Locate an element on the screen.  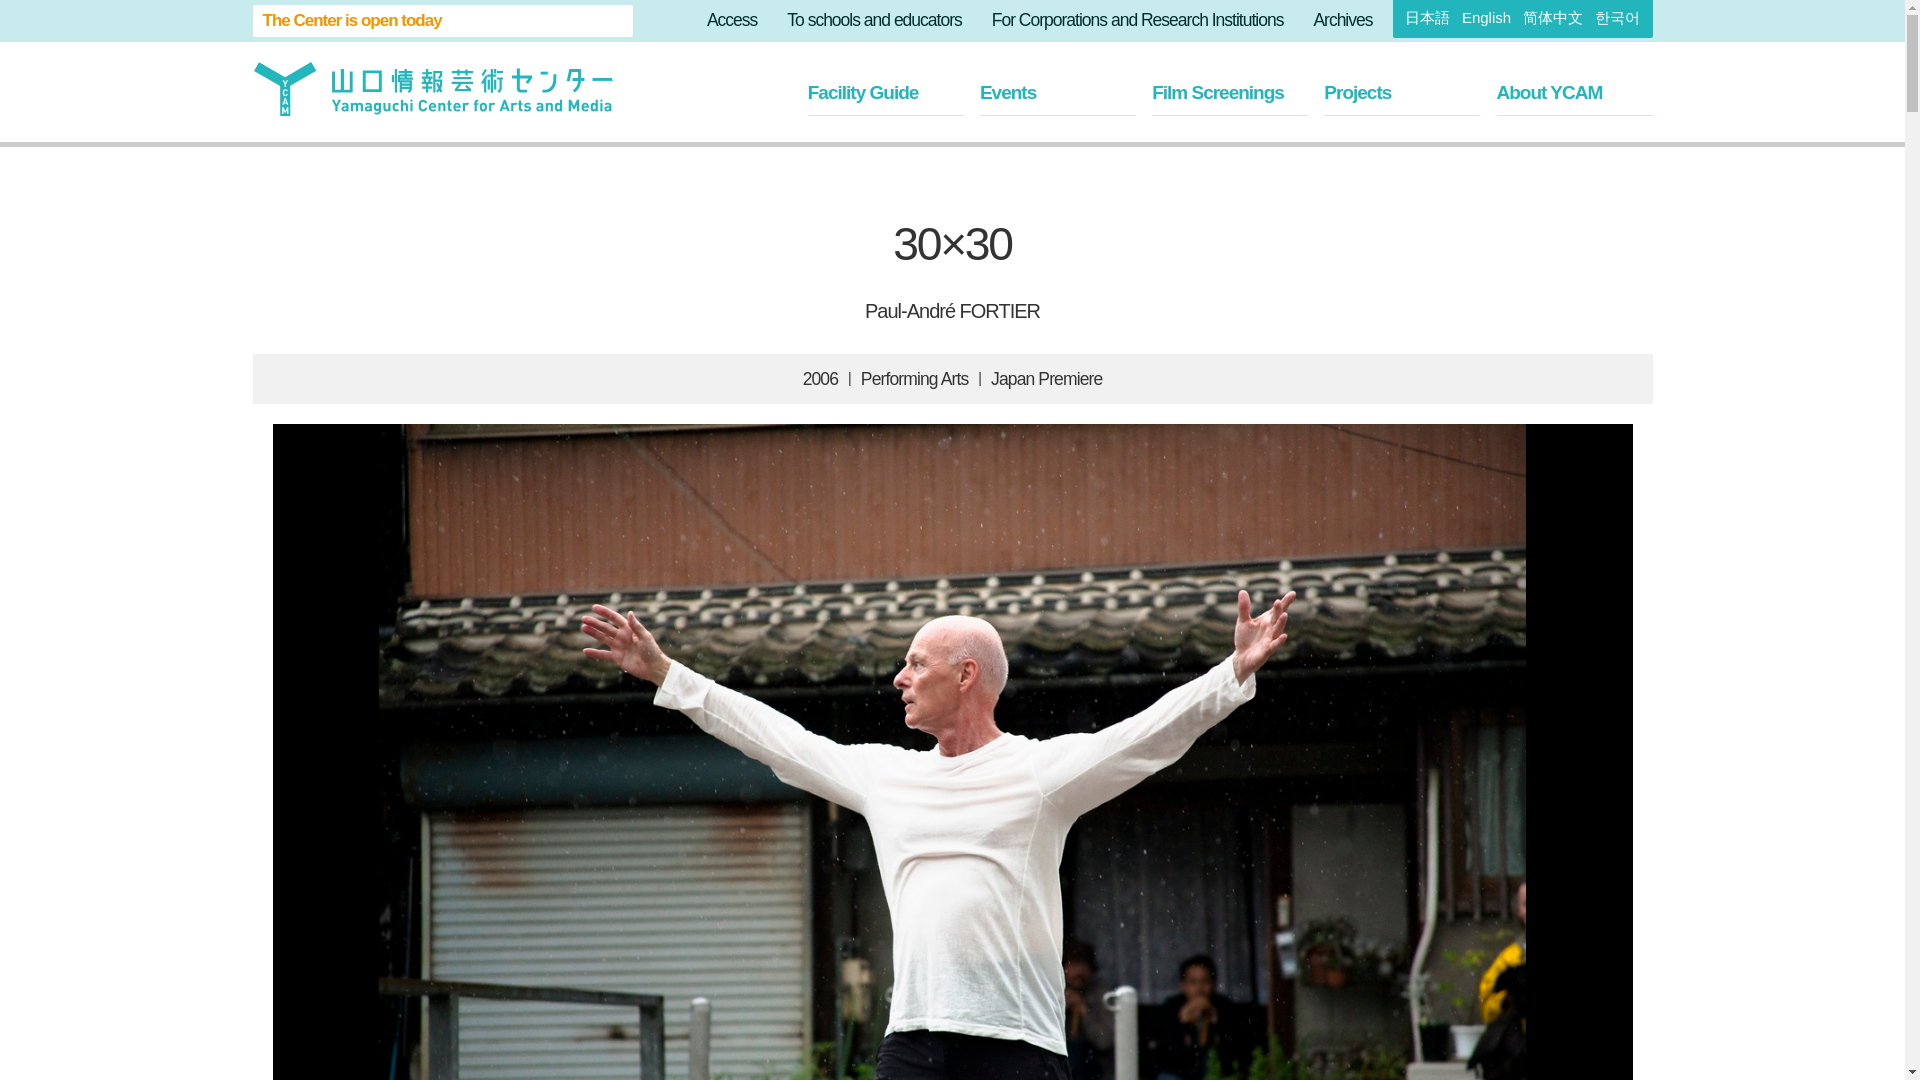
Events is located at coordinates (1058, 92).